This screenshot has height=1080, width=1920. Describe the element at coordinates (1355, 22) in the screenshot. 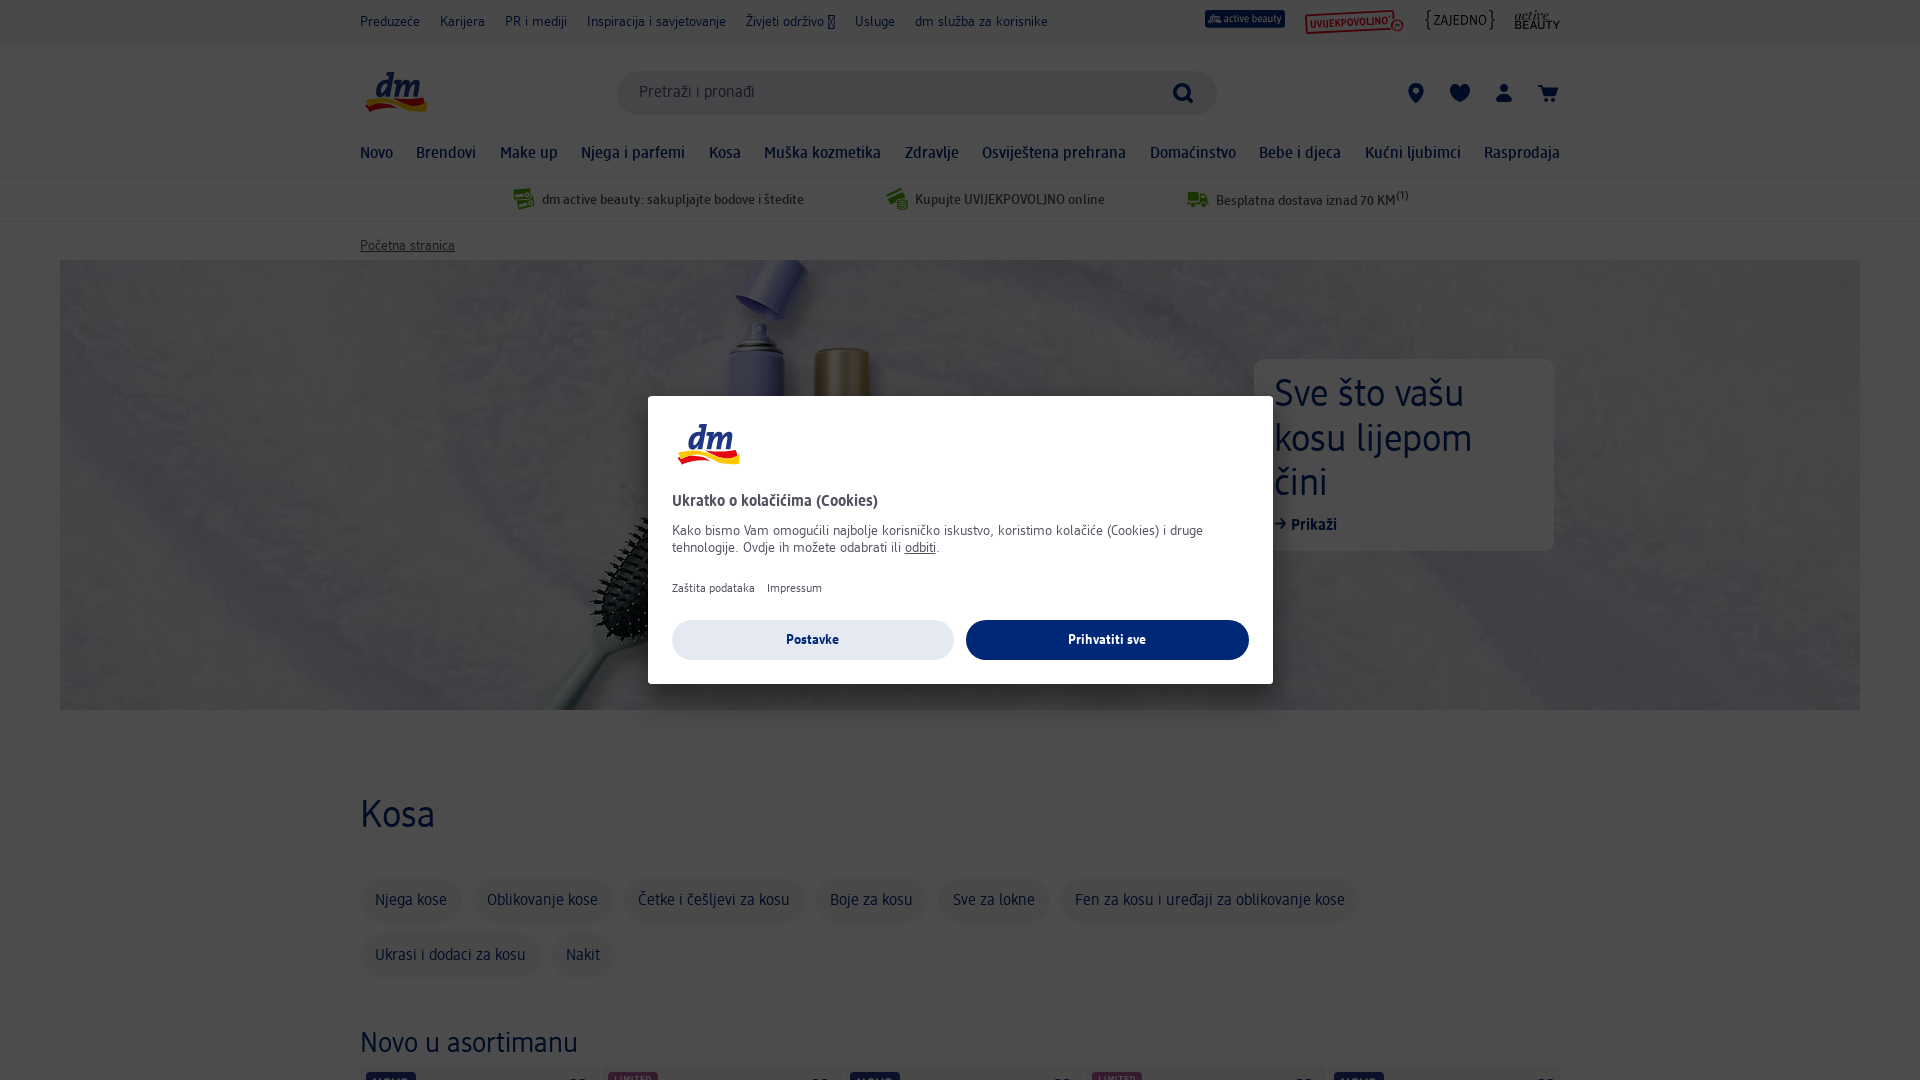

I see `UVIJEKPOVOLJNO` at that location.